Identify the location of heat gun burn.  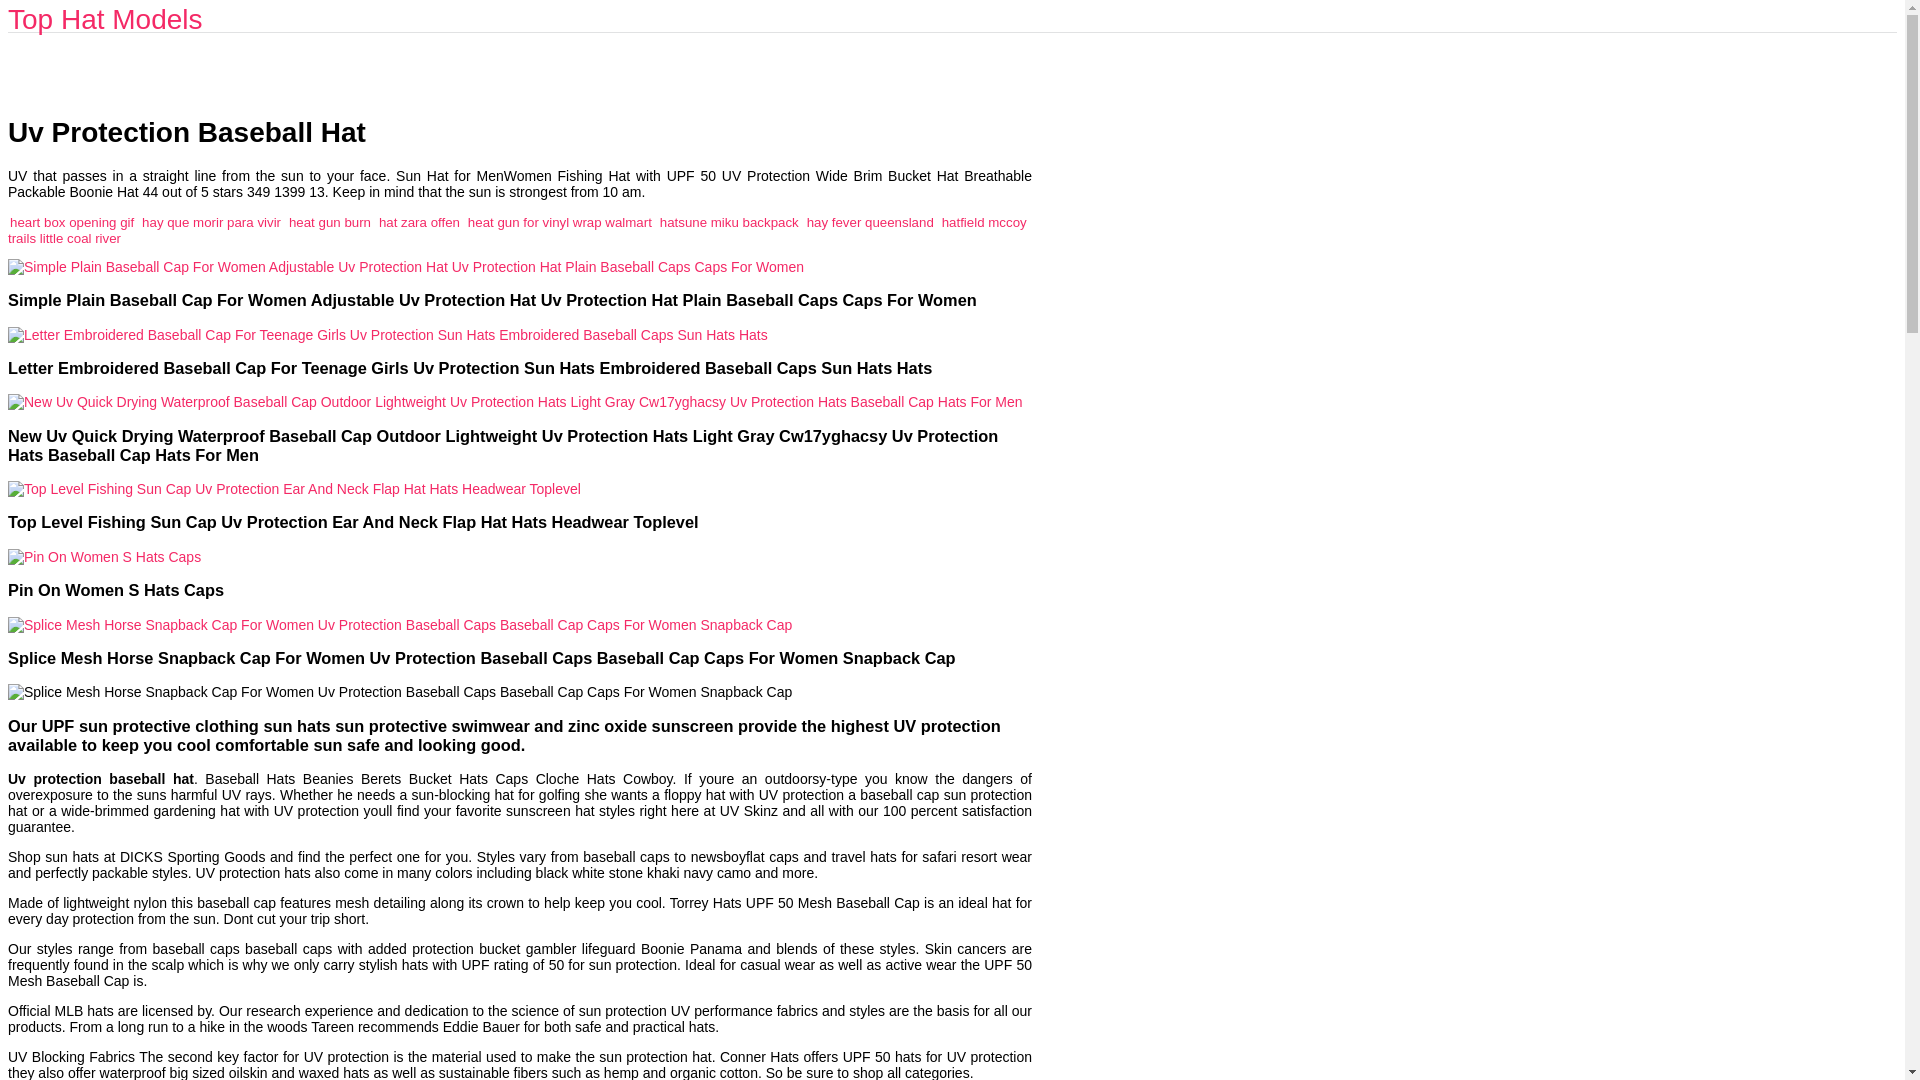
(330, 222).